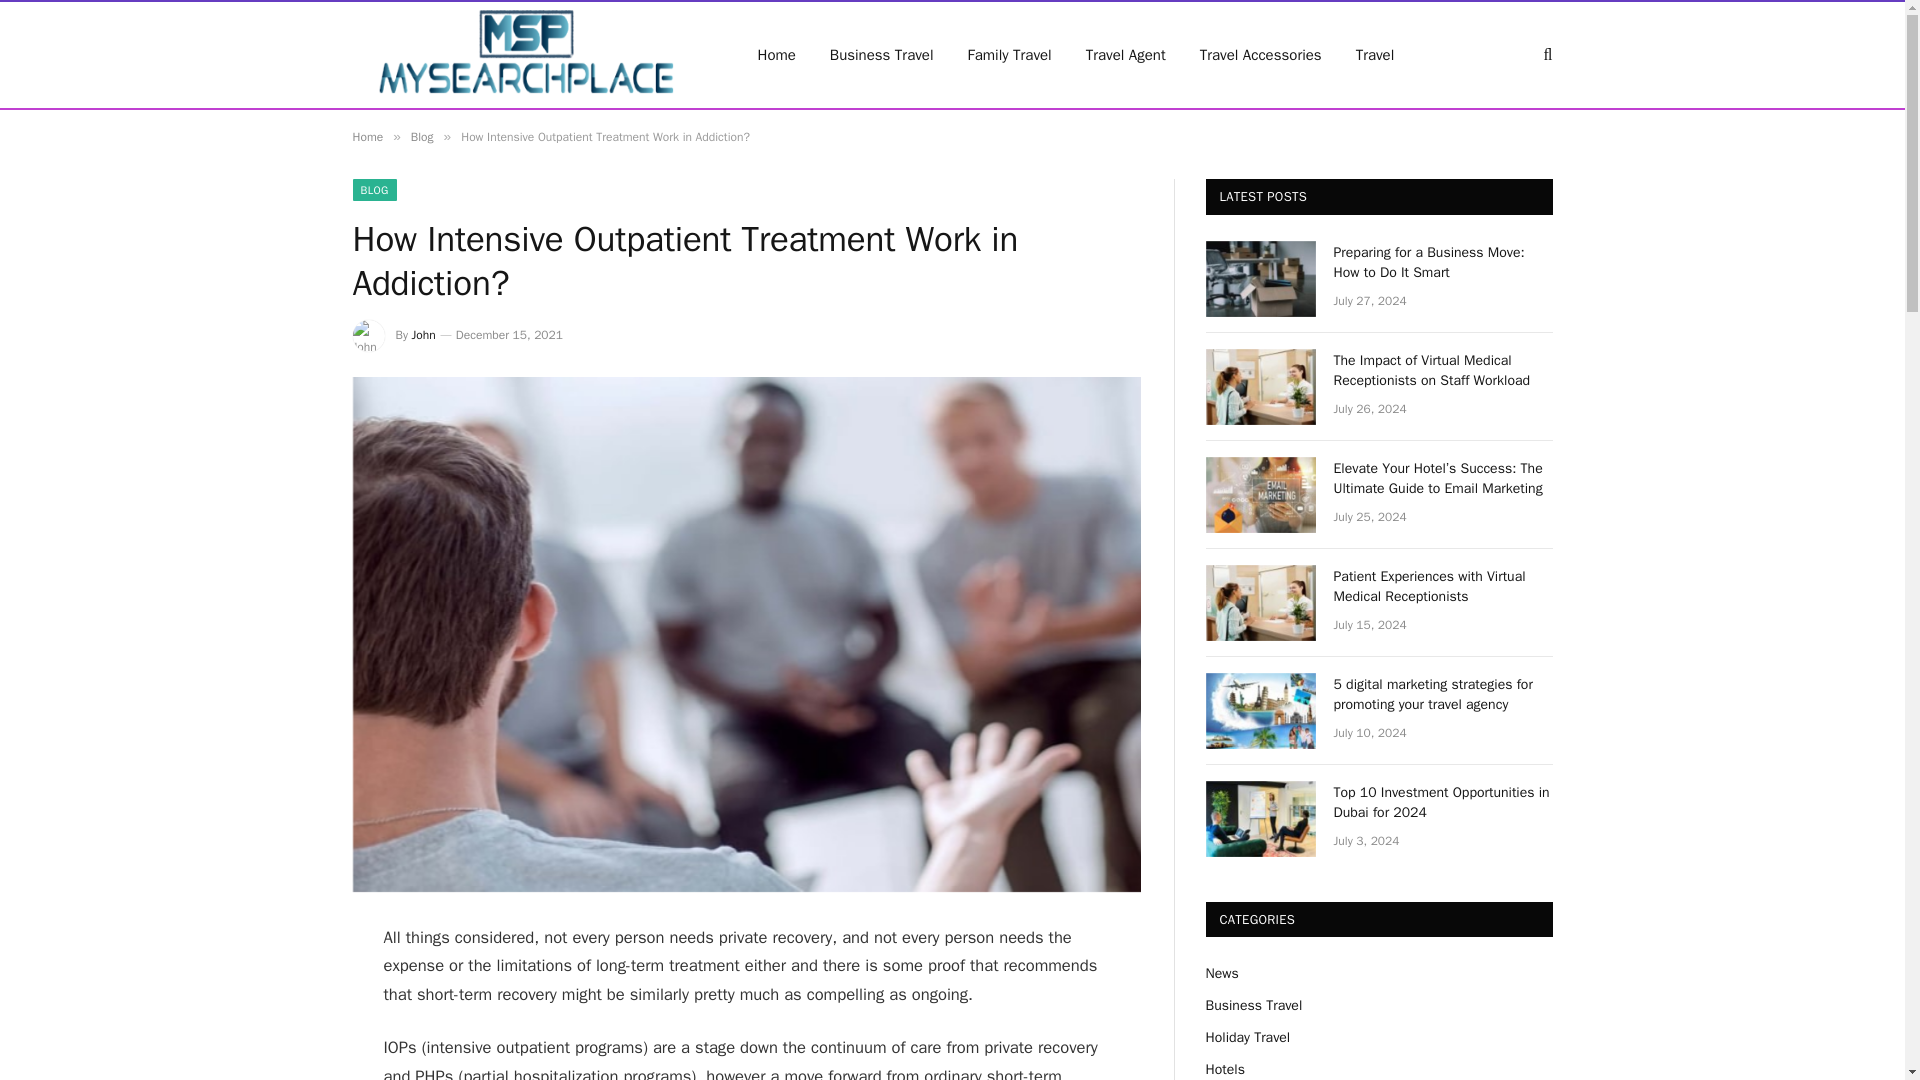  Describe the element at coordinates (1010, 55) in the screenshot. I see `Family Travel` at that location.